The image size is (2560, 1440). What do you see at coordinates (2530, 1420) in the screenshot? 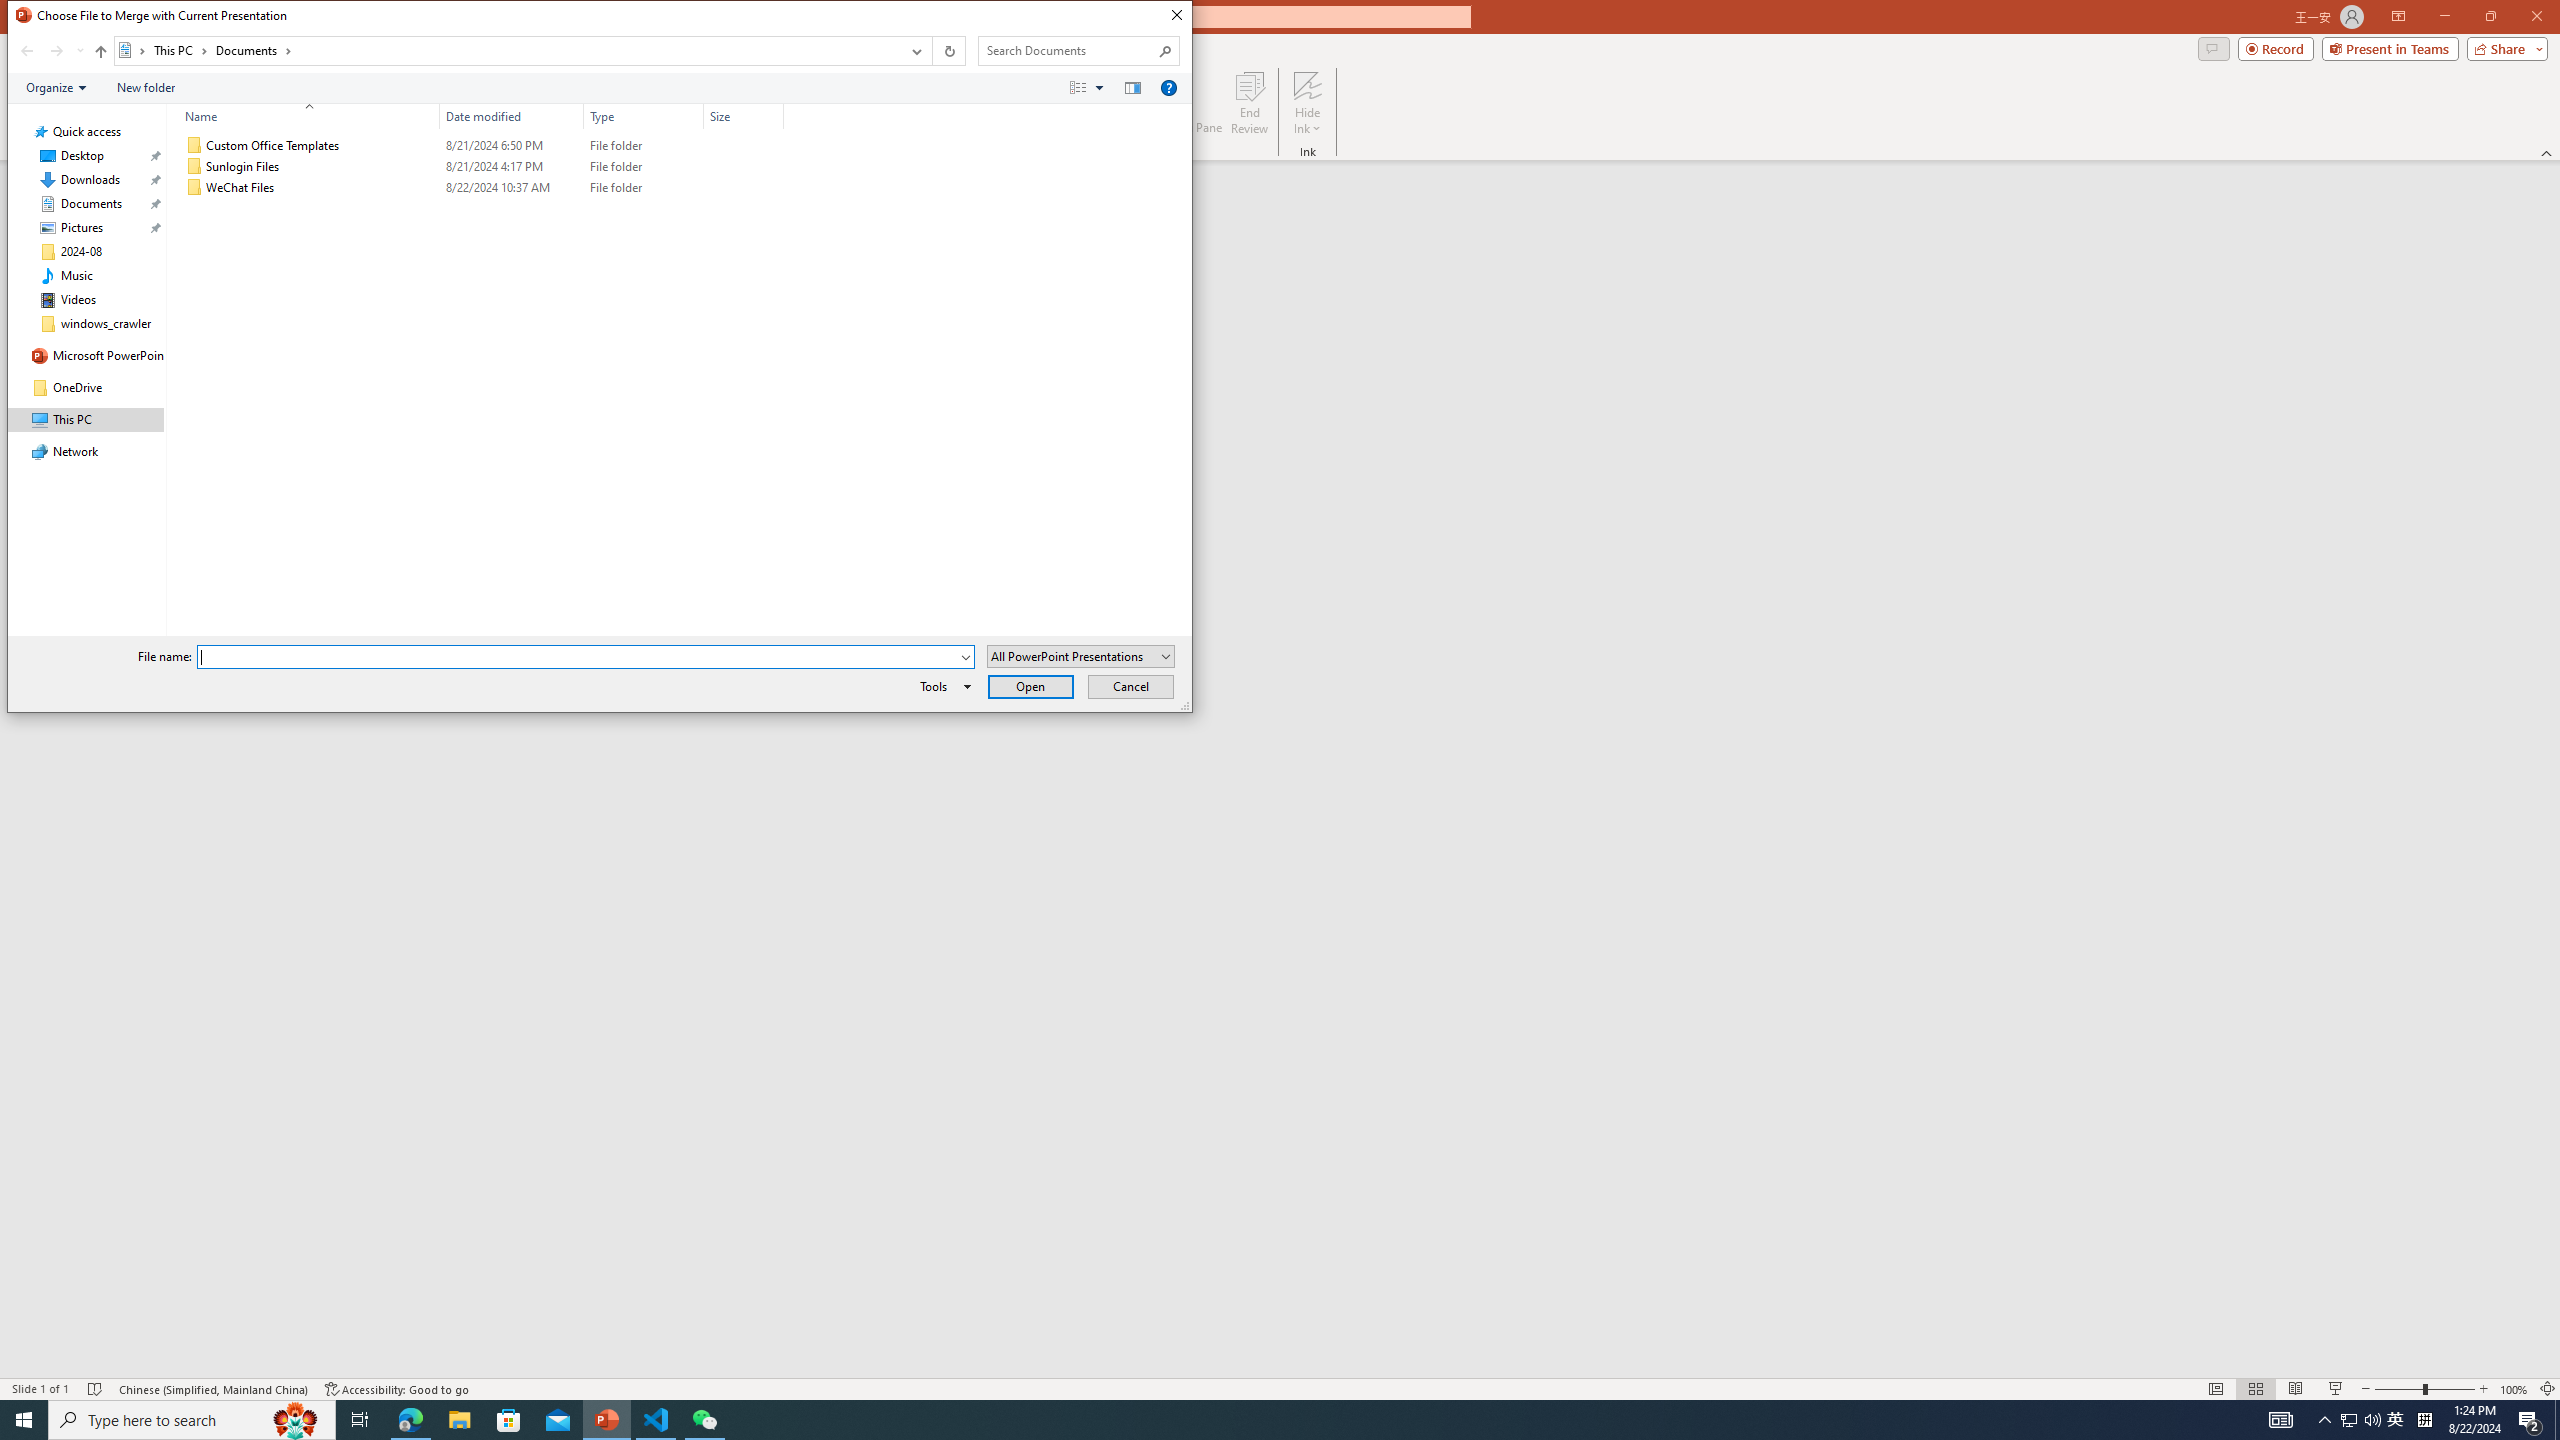
I see `Action Center, 2 new notifications` at bounding box center [2530, 1420].